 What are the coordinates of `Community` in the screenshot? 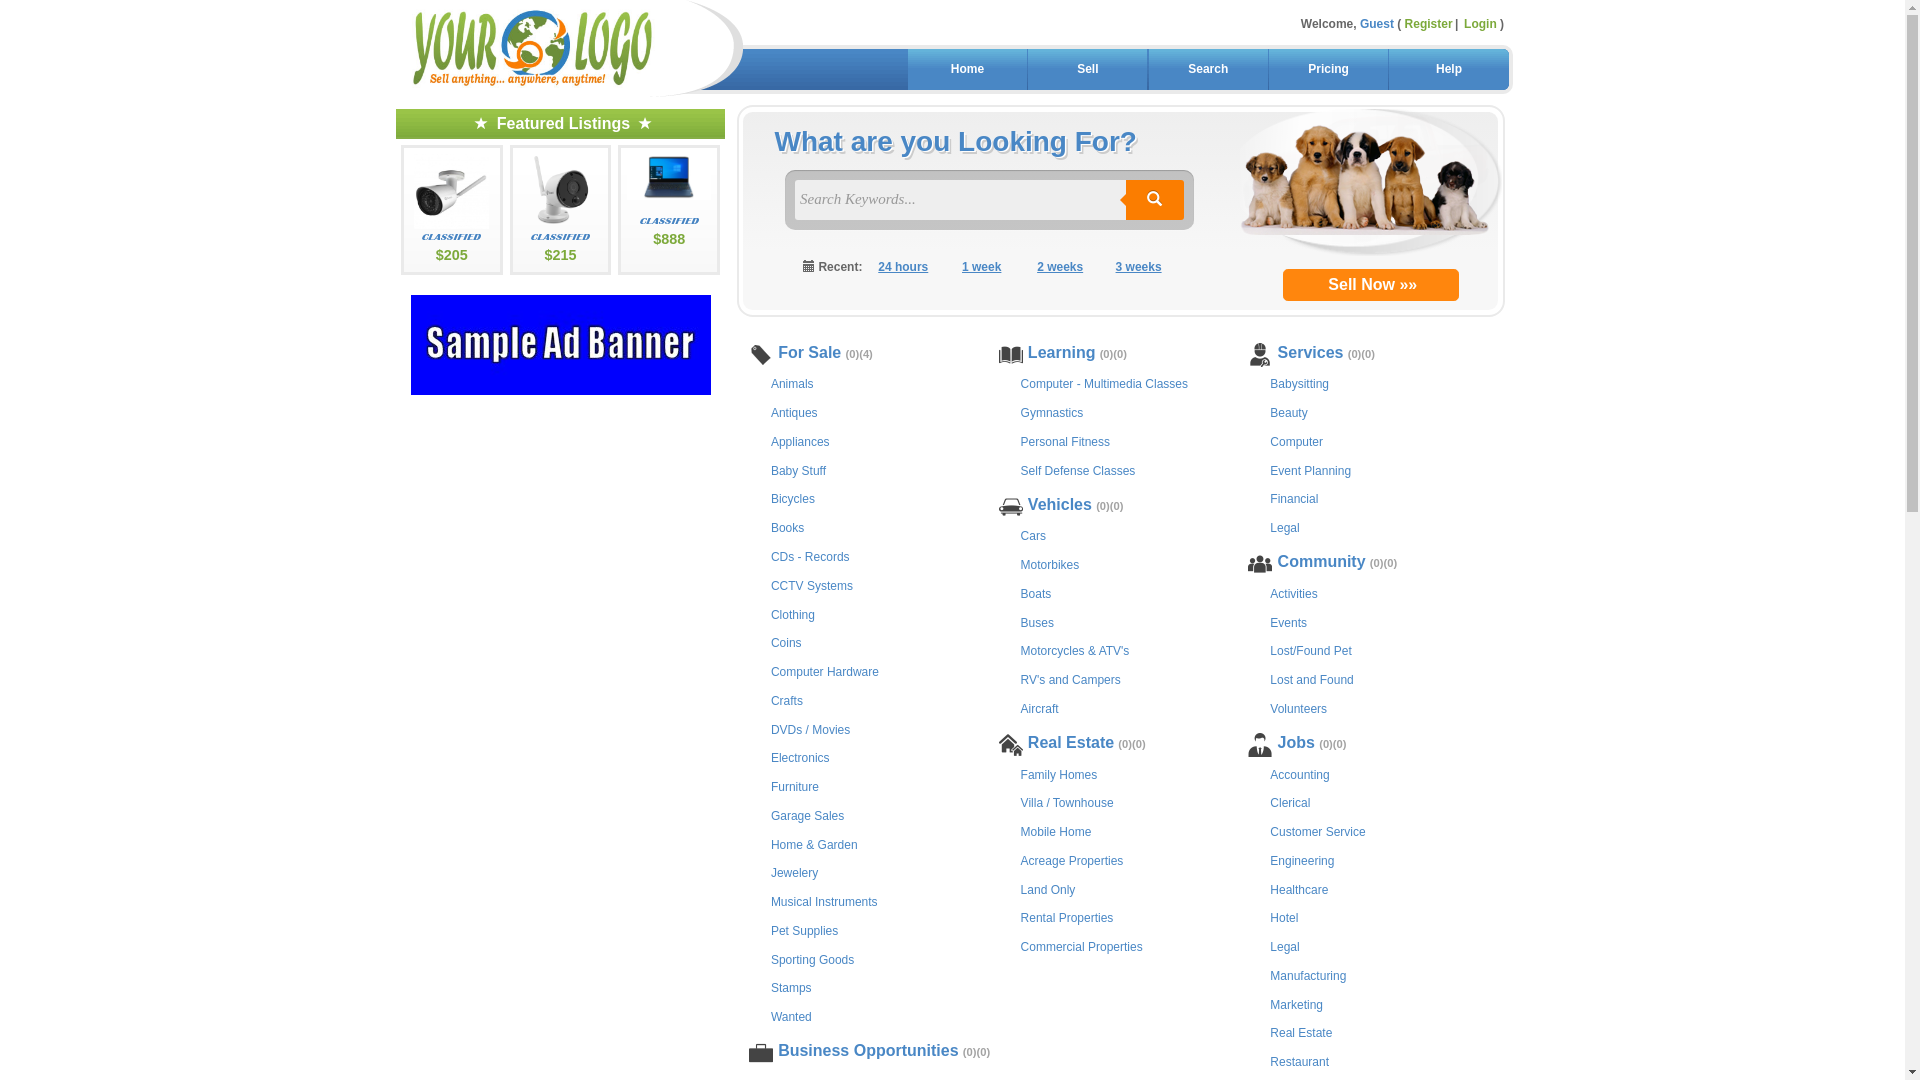 It's located at (1321, 563).